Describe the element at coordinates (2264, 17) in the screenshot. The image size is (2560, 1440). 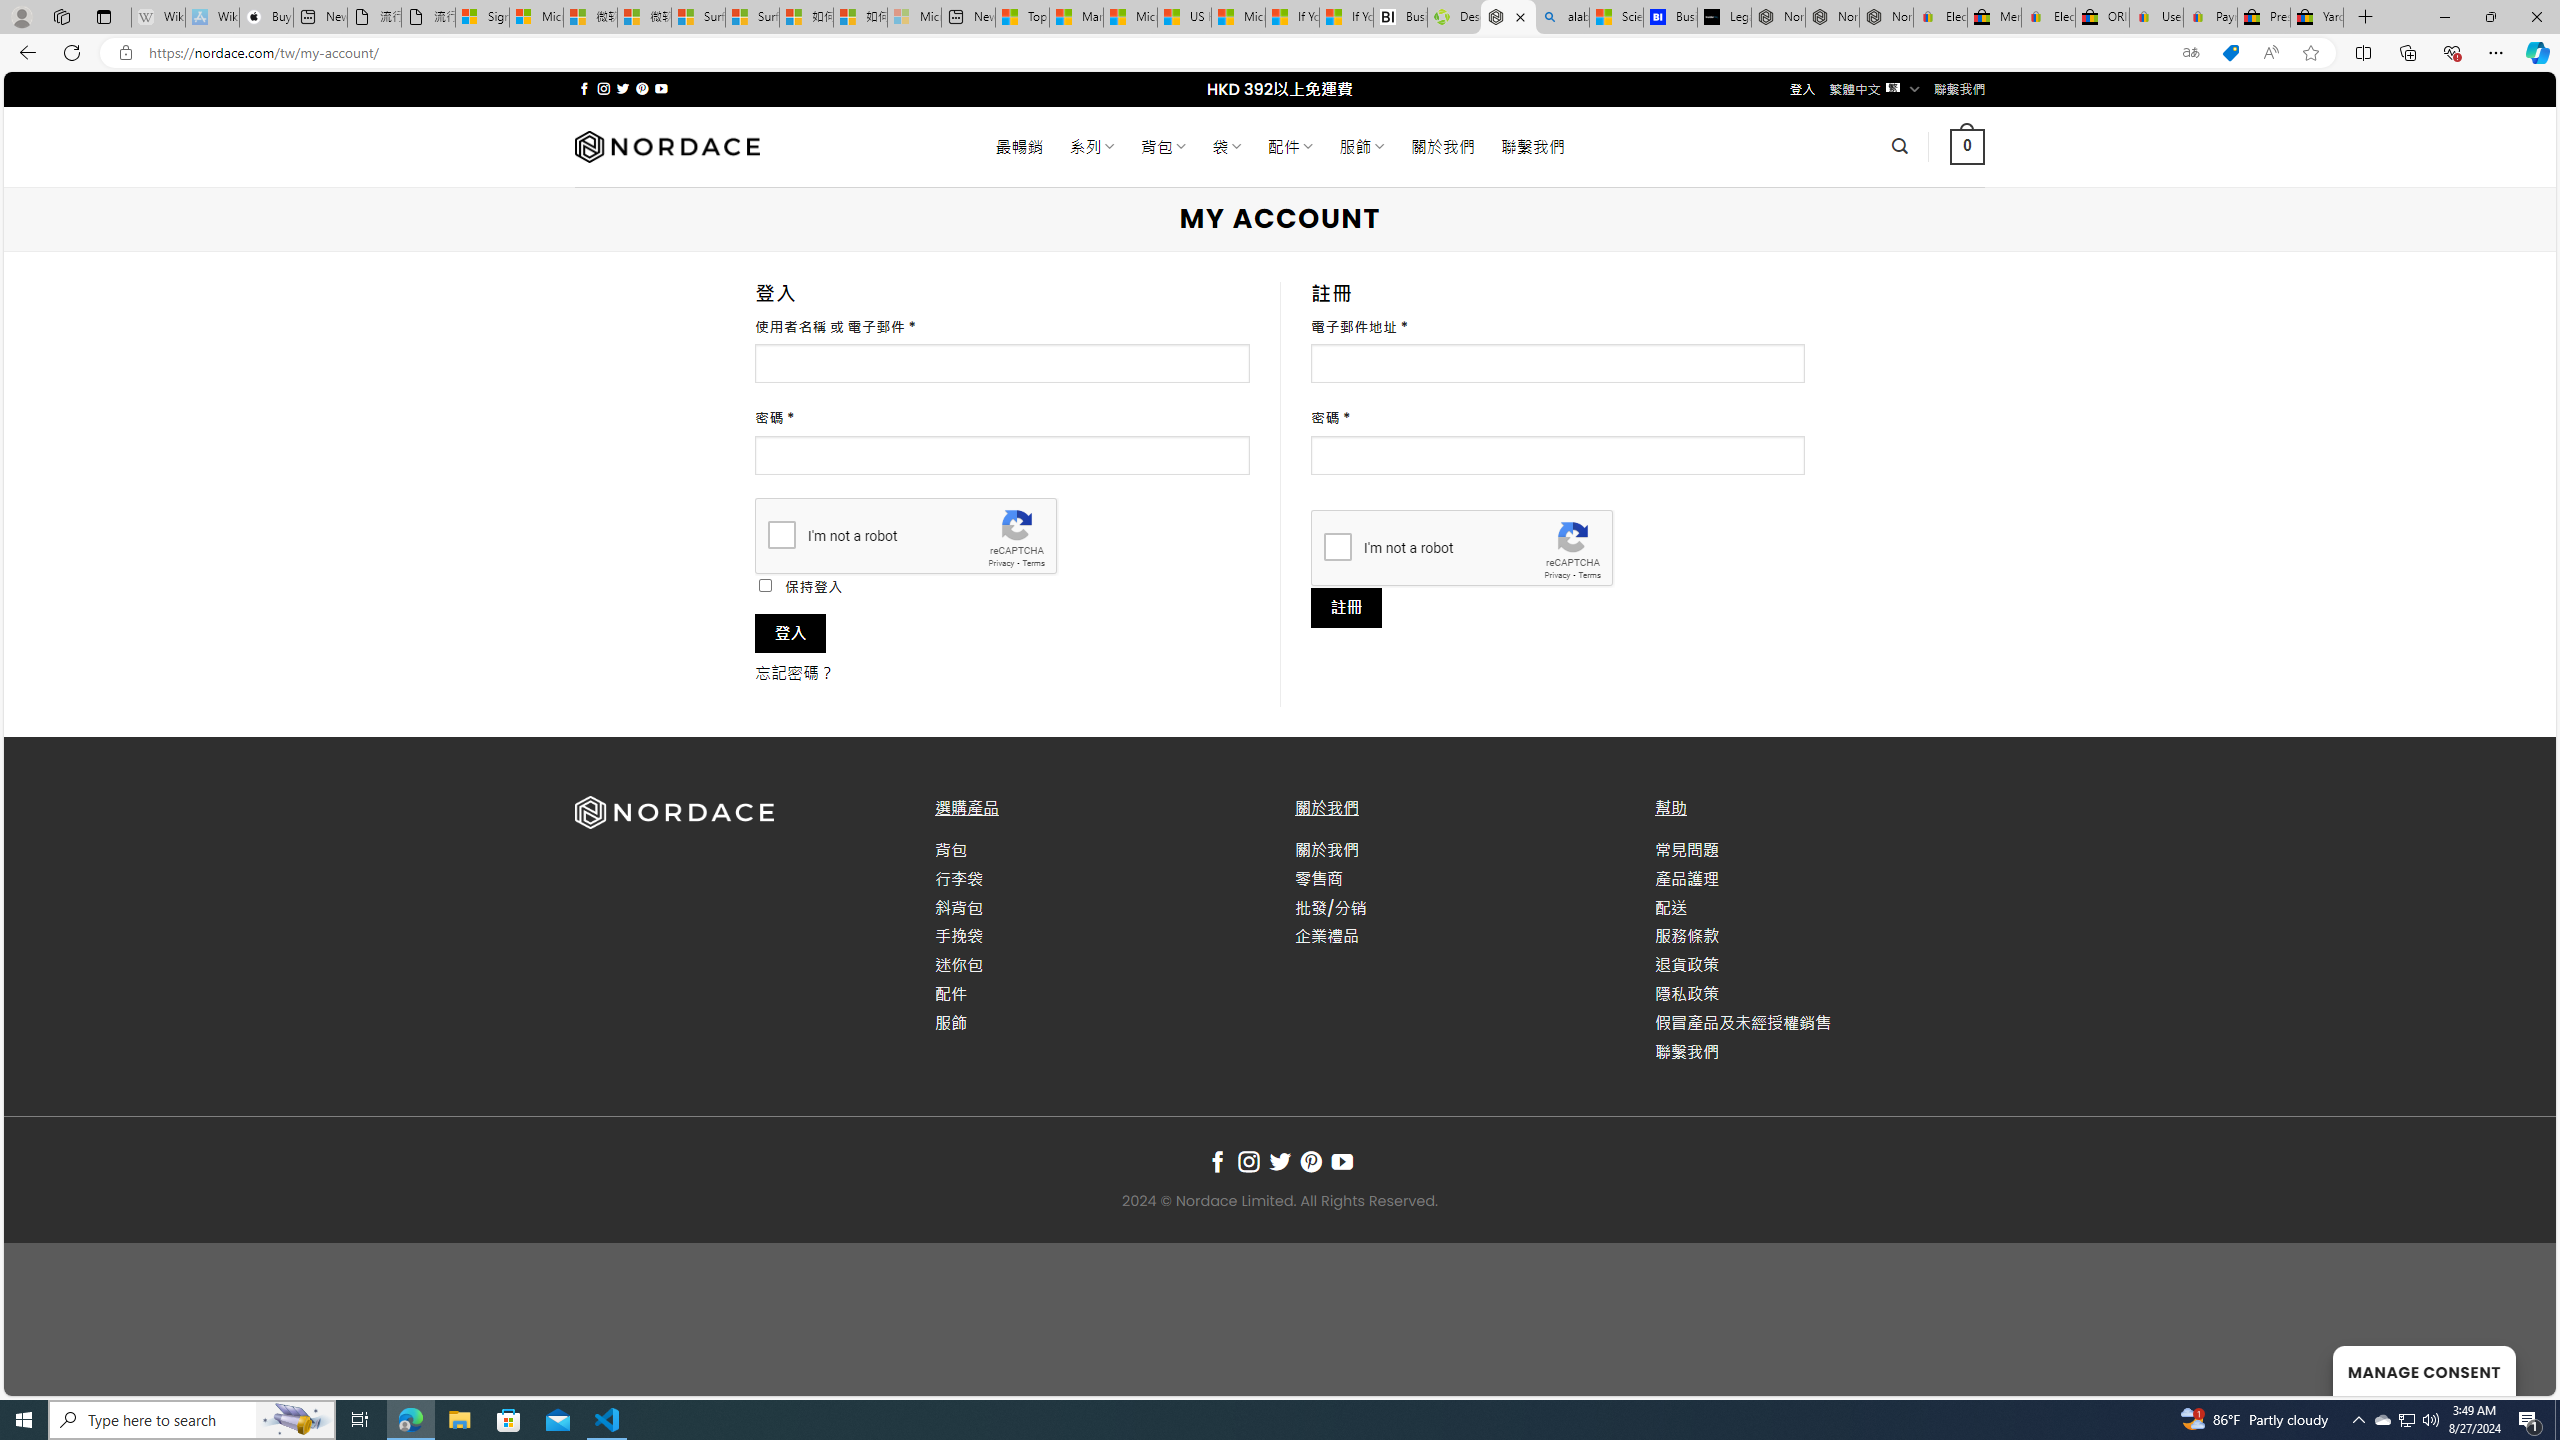
I see `Press Room - eBay Inc.` at that location.